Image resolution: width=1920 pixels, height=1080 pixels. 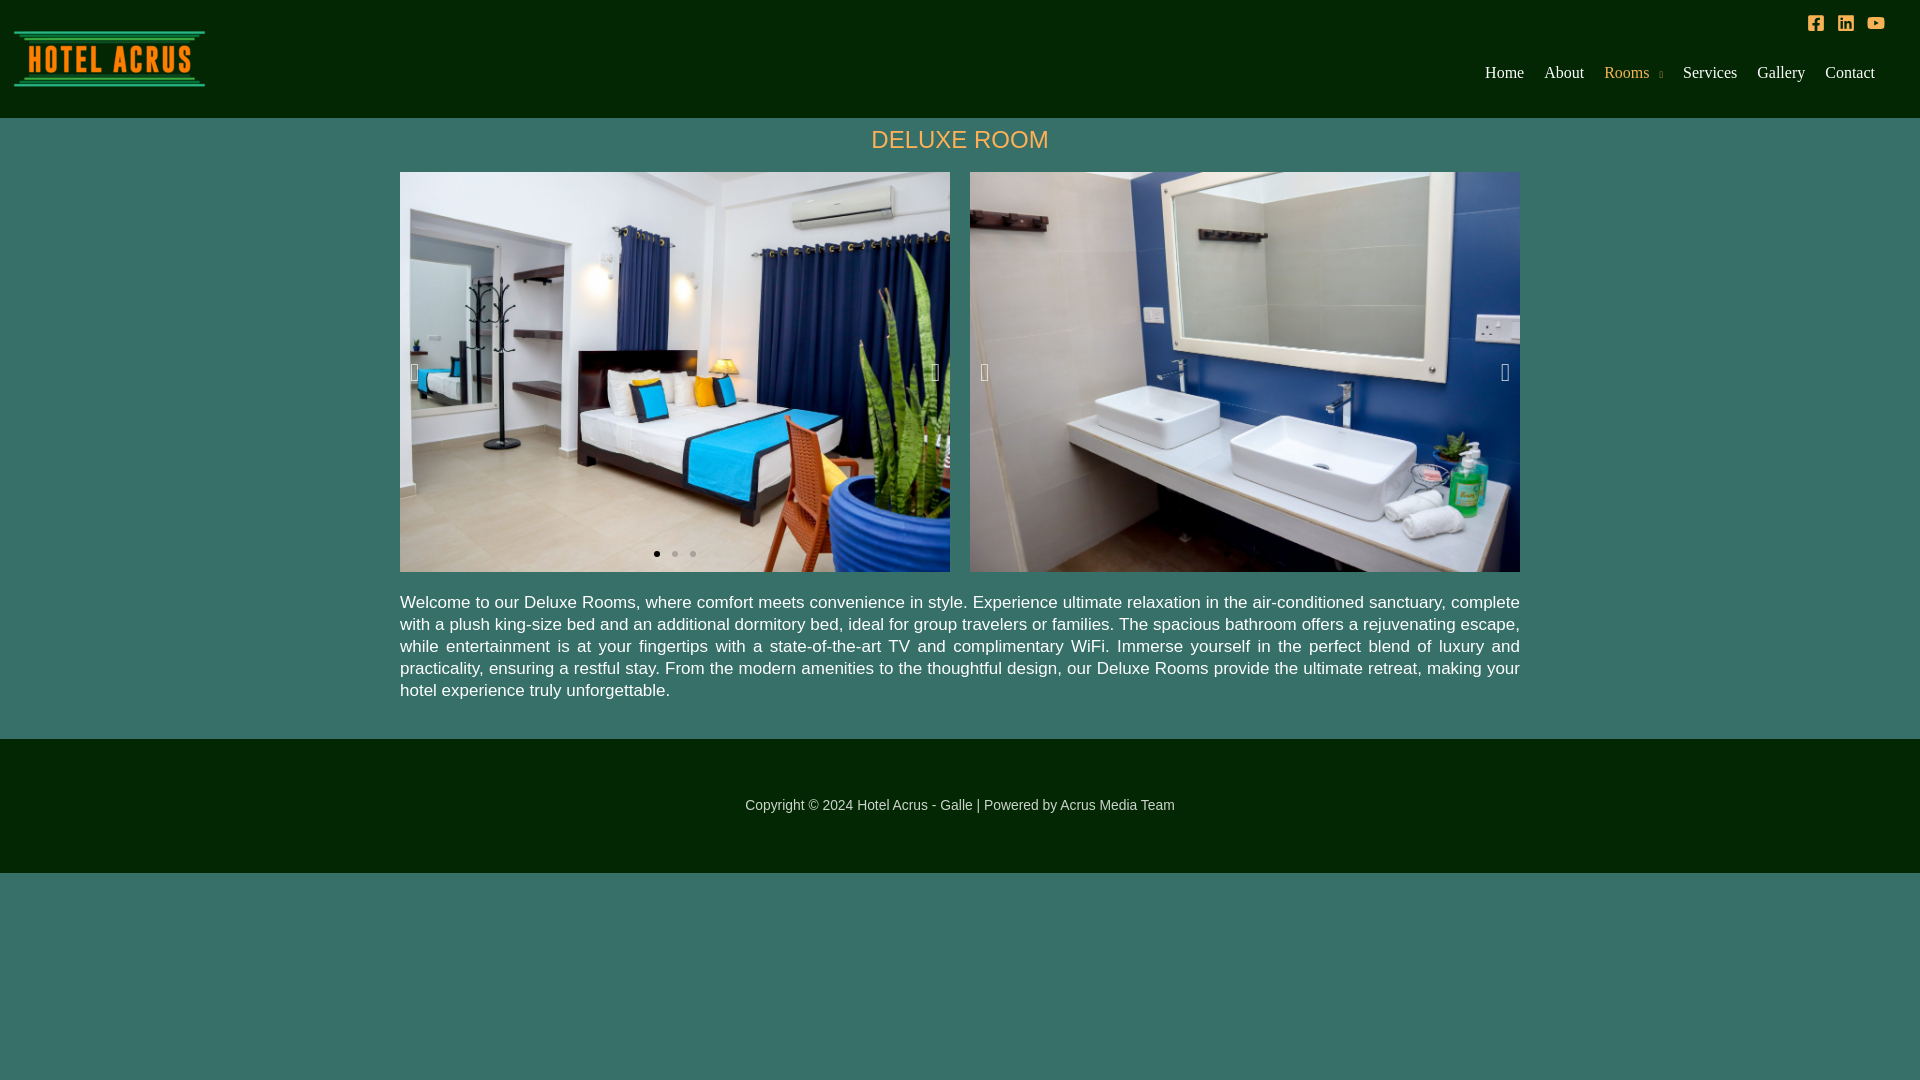 I want to click on About, so click(x=1564, y=72).